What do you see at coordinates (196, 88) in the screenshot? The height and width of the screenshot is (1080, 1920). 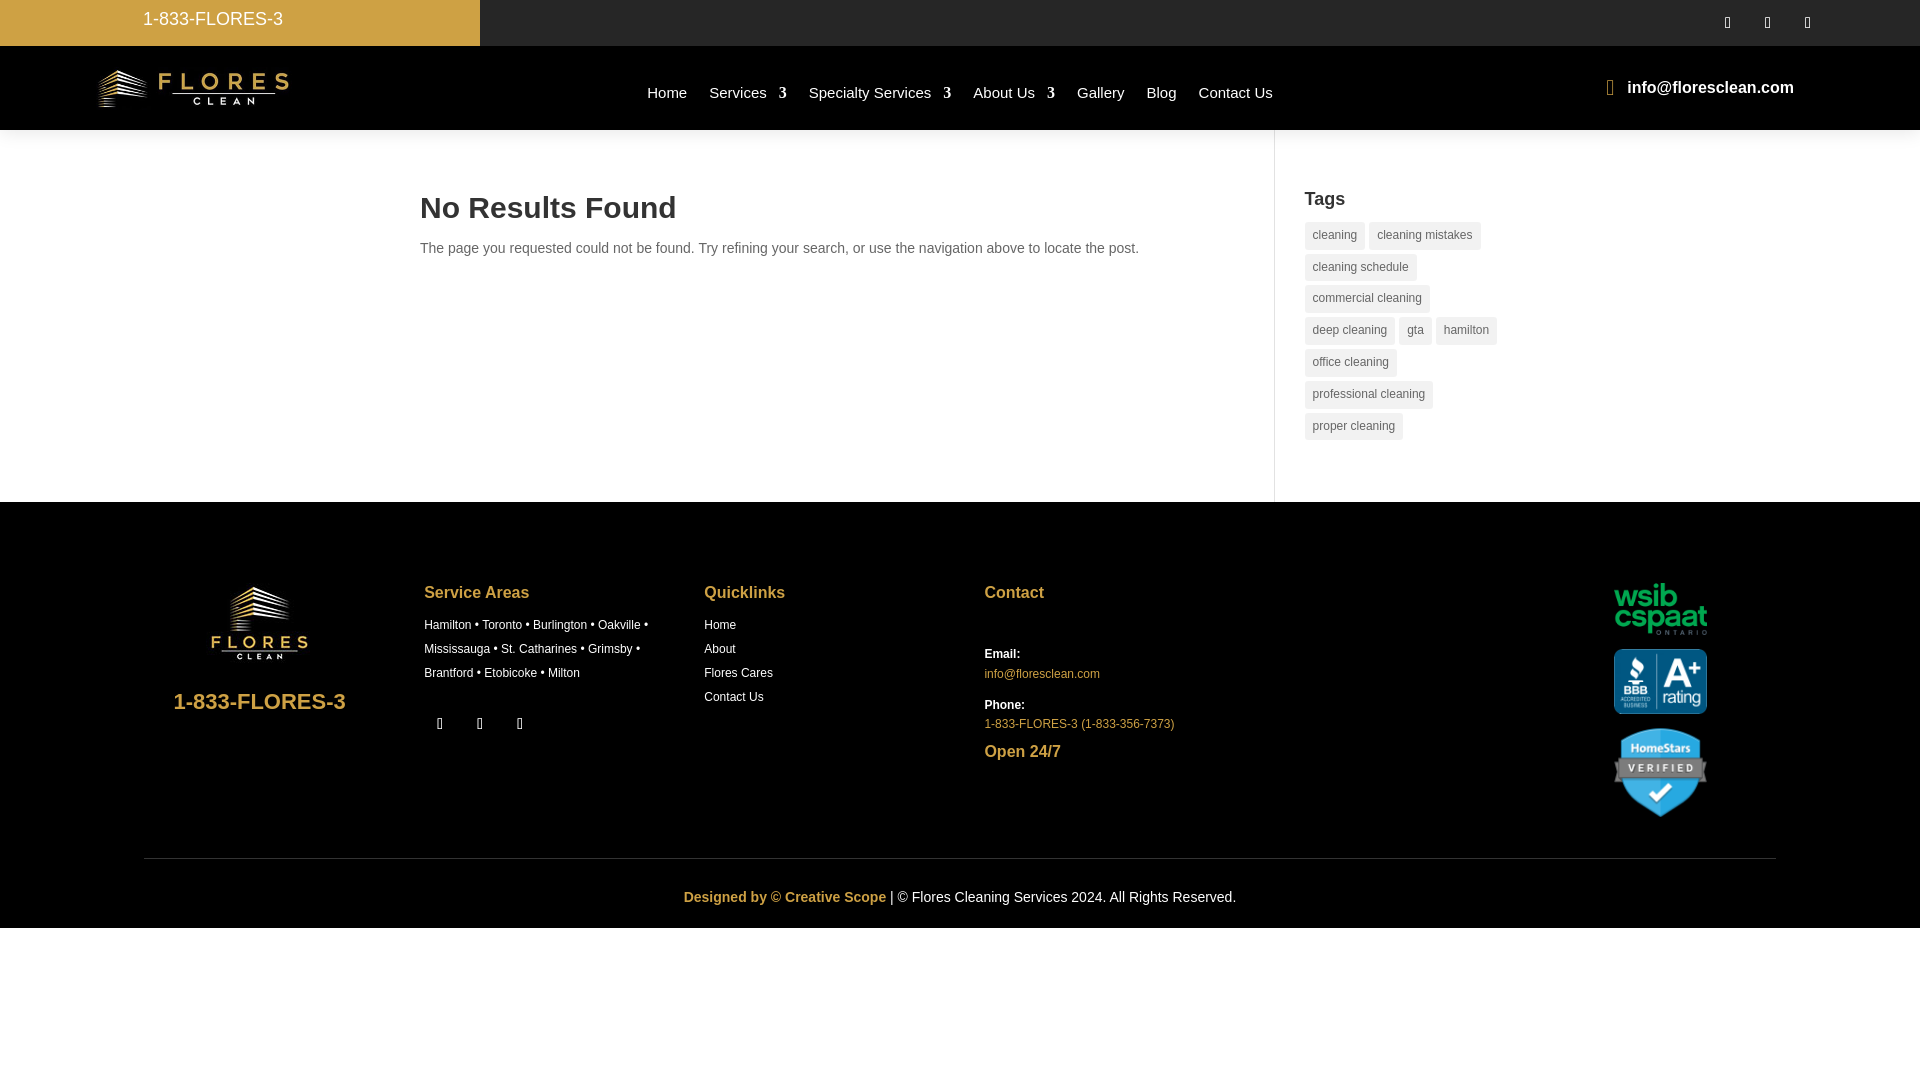 I see `logo` at bounding box center [196, 88].